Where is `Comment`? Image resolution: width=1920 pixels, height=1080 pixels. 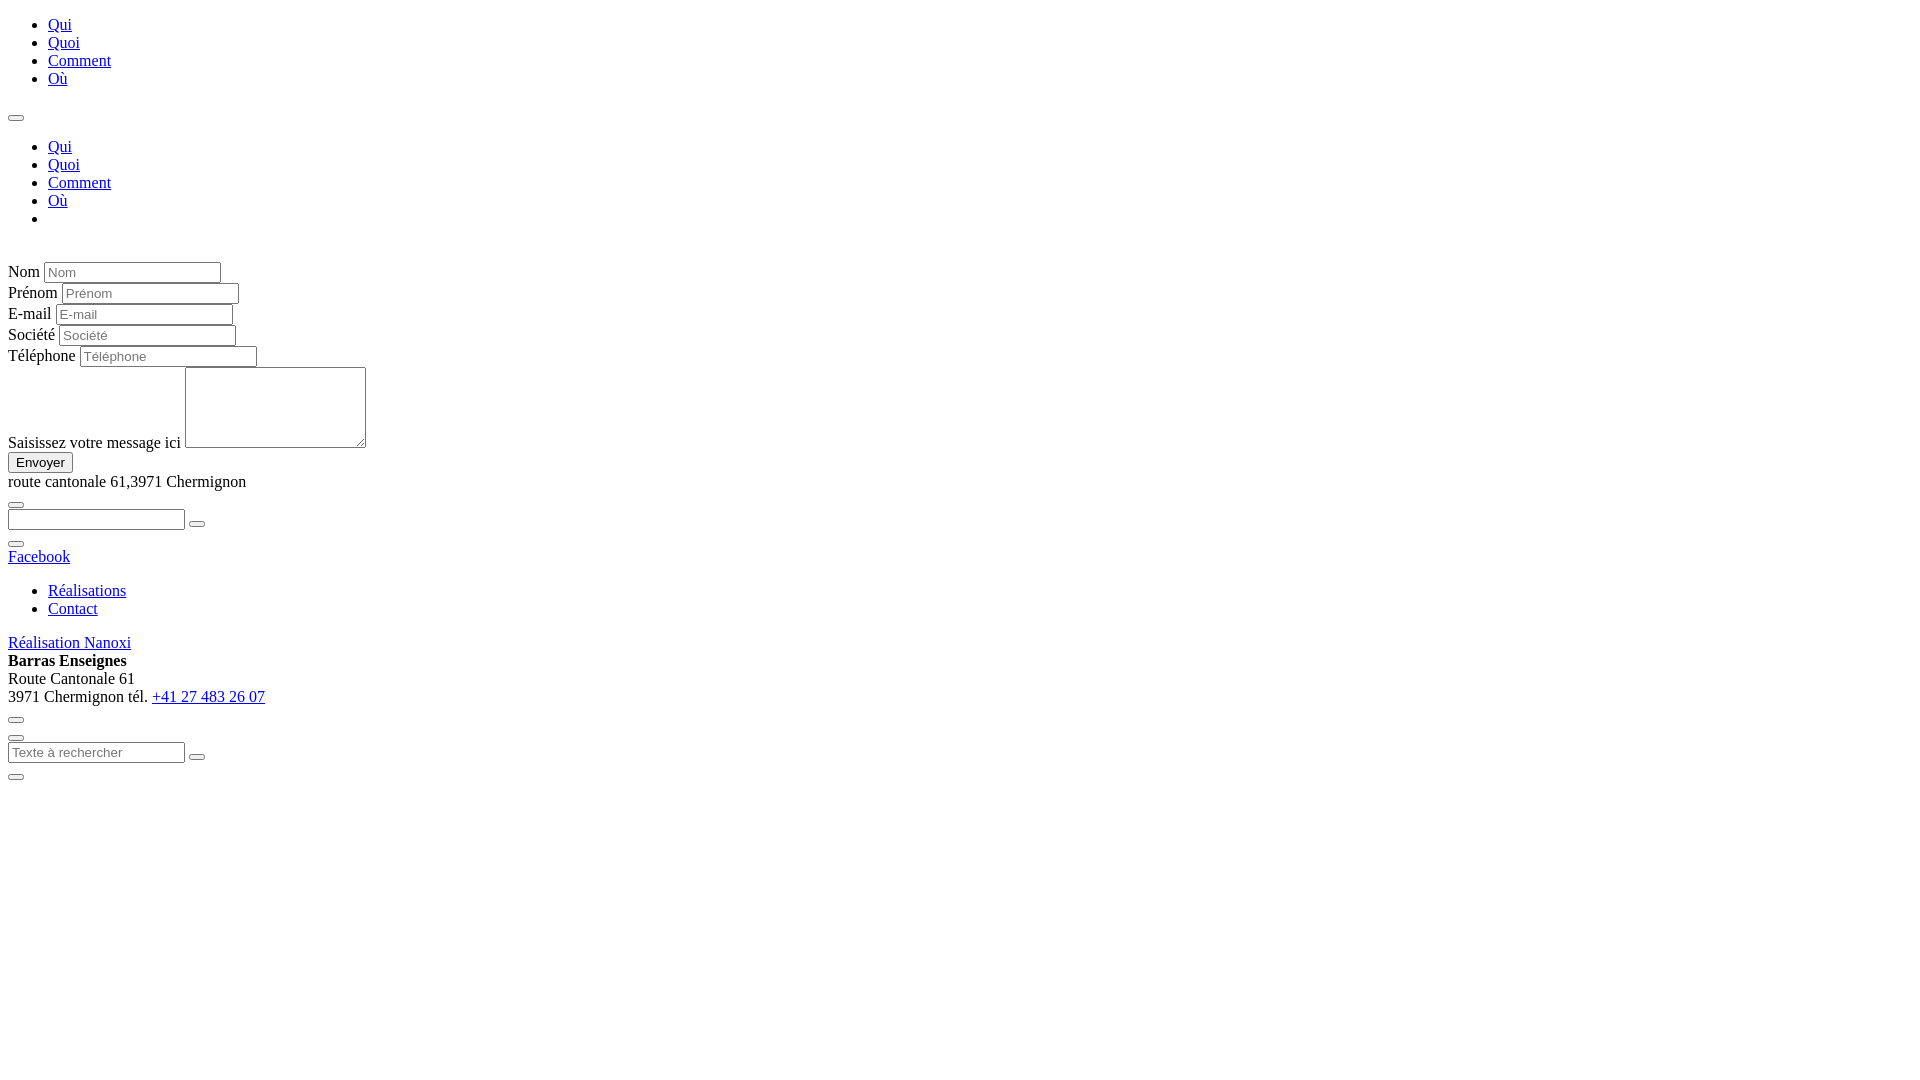
Comment is located at coordinates (80, 182).